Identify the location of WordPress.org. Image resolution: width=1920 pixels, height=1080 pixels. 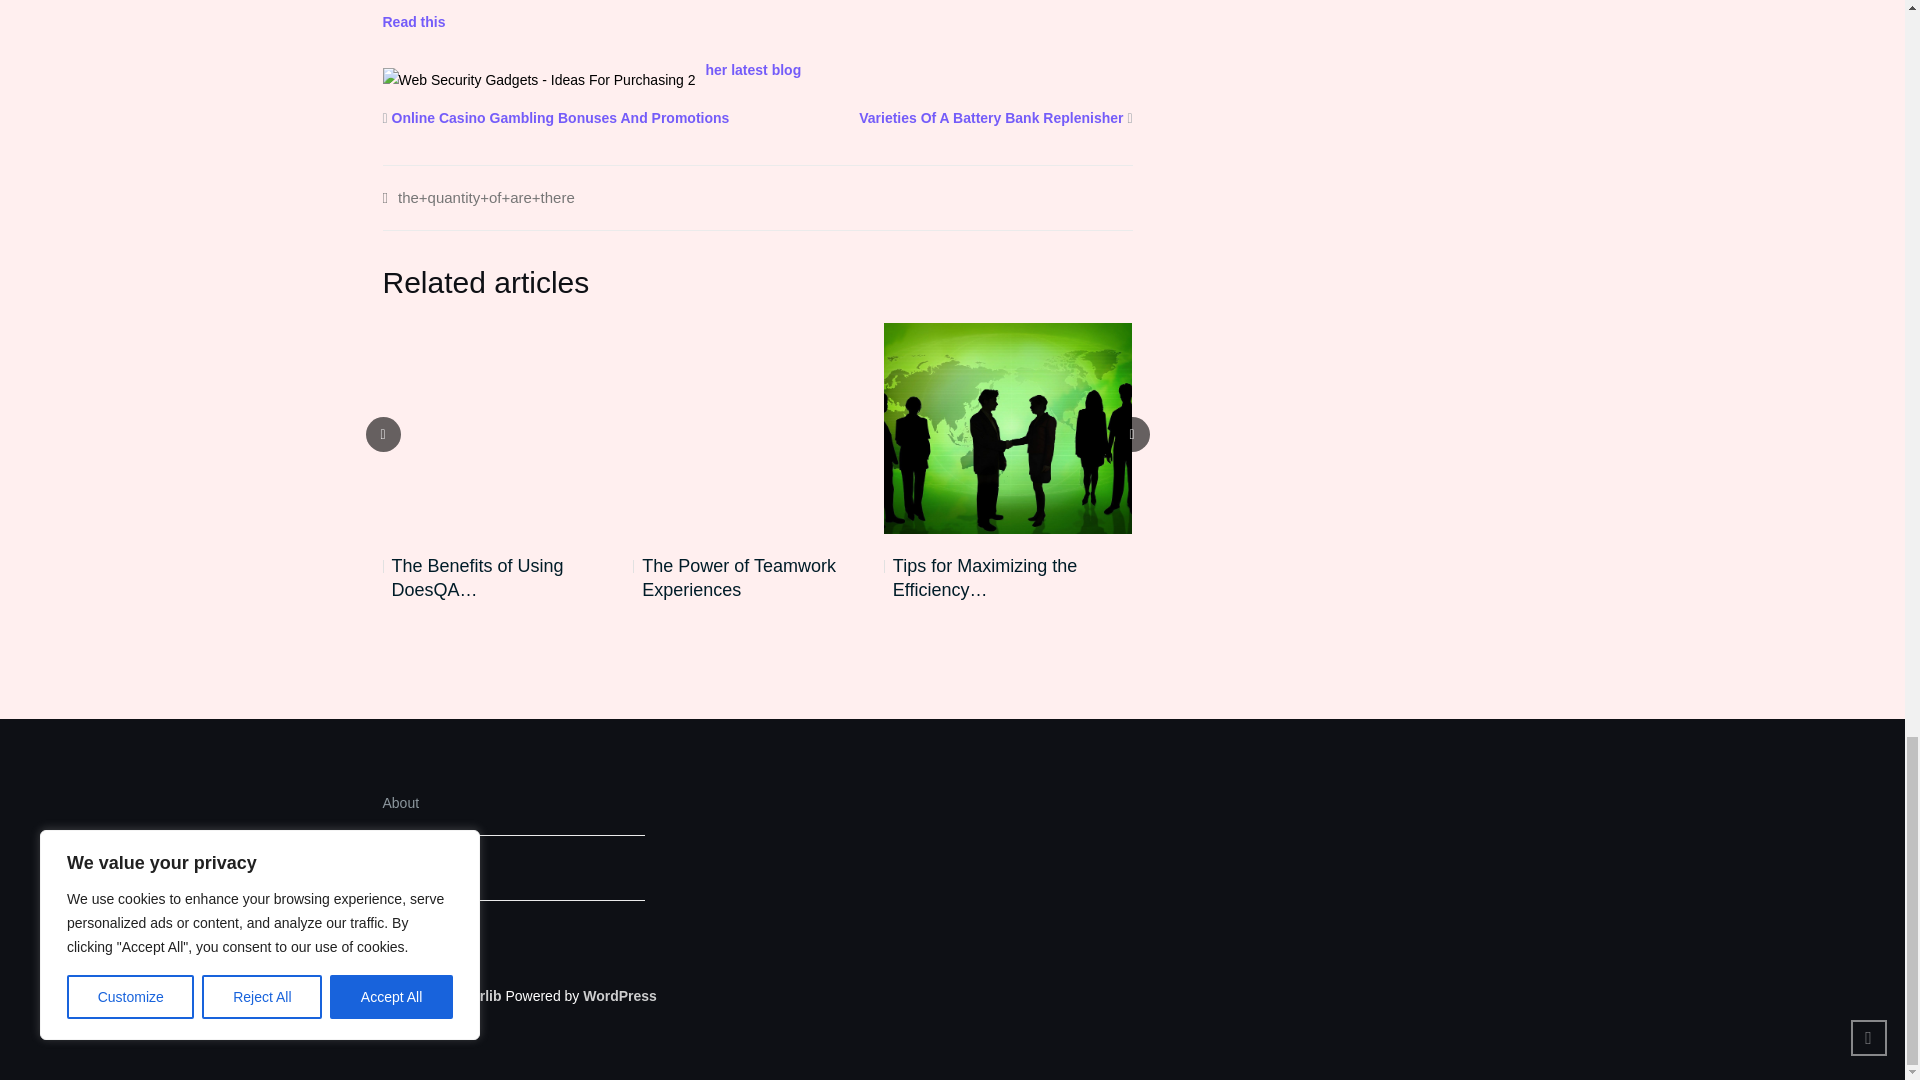
(620, 996).